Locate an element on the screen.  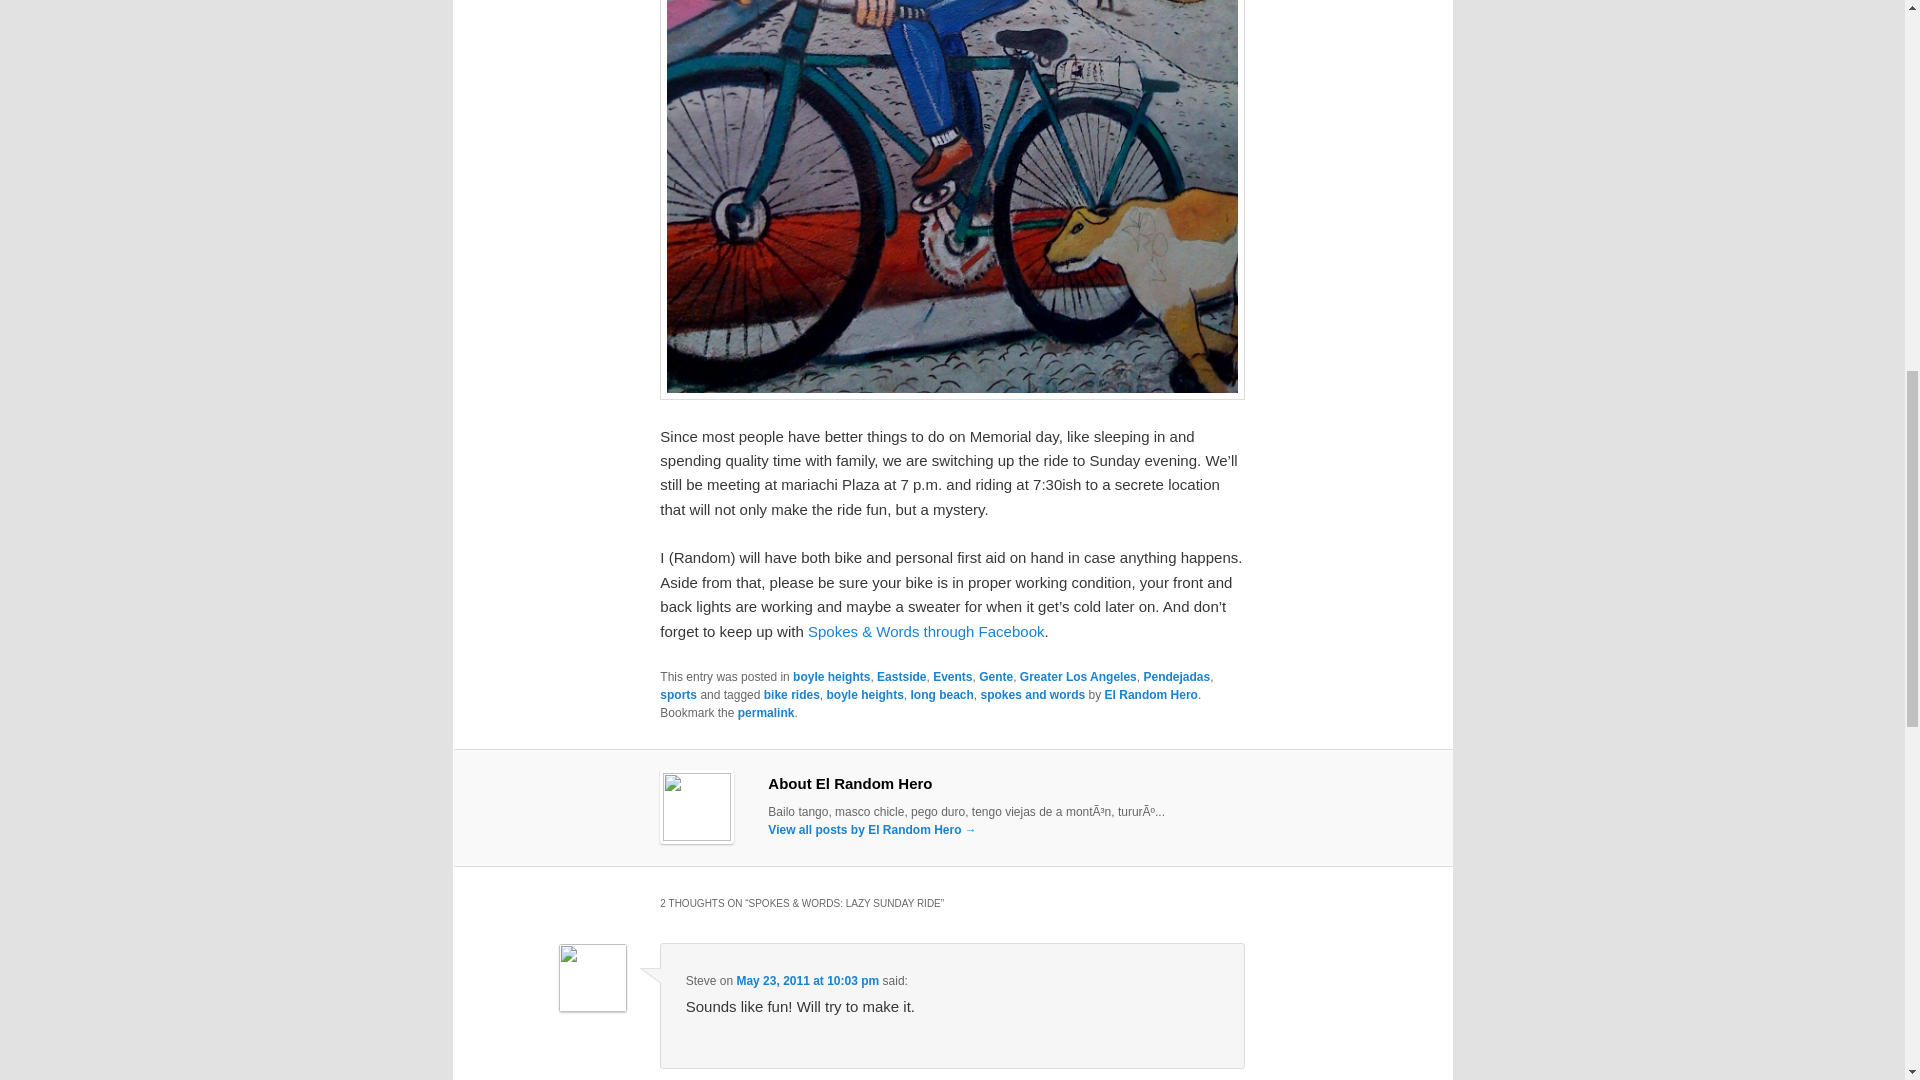
spokes and words is located at coordinates (1034, 694).